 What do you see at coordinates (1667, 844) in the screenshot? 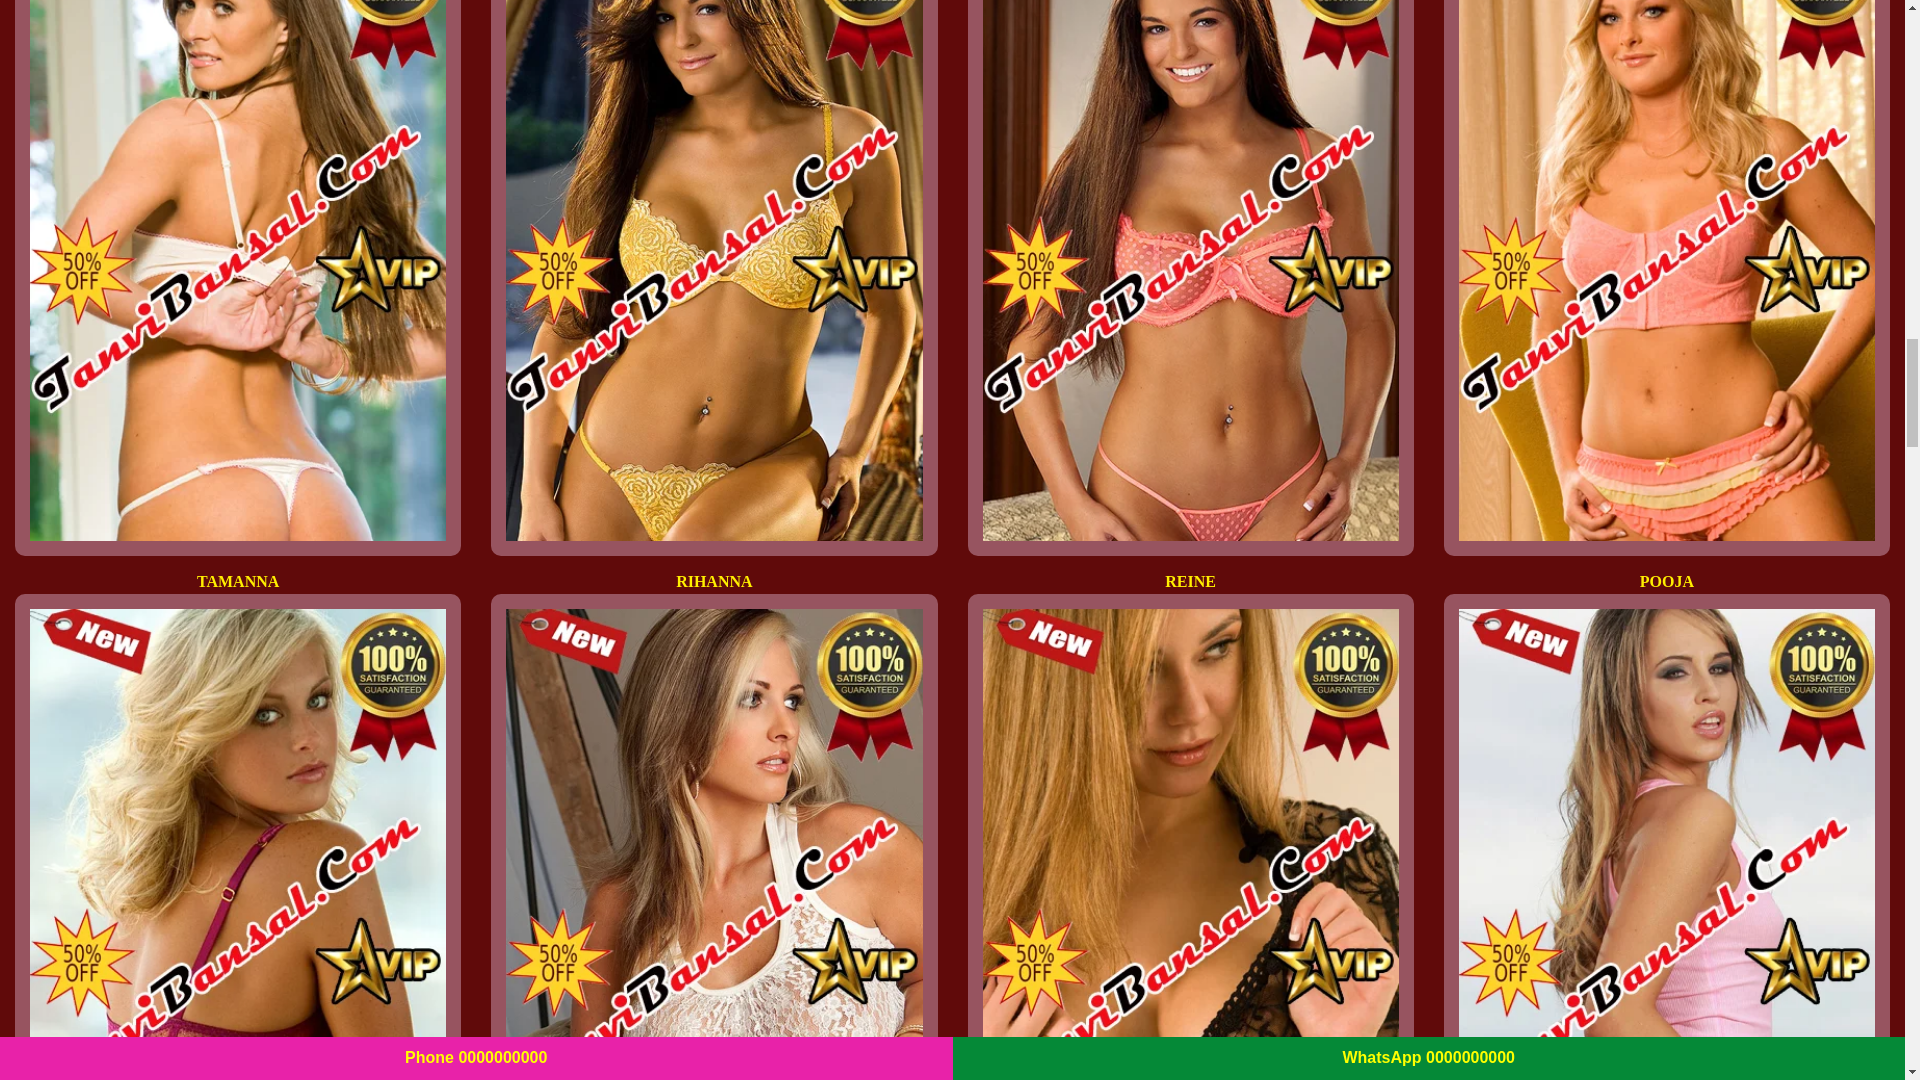
I see `Koti Escorts - Arabella` at bounding box center [1667, 844].